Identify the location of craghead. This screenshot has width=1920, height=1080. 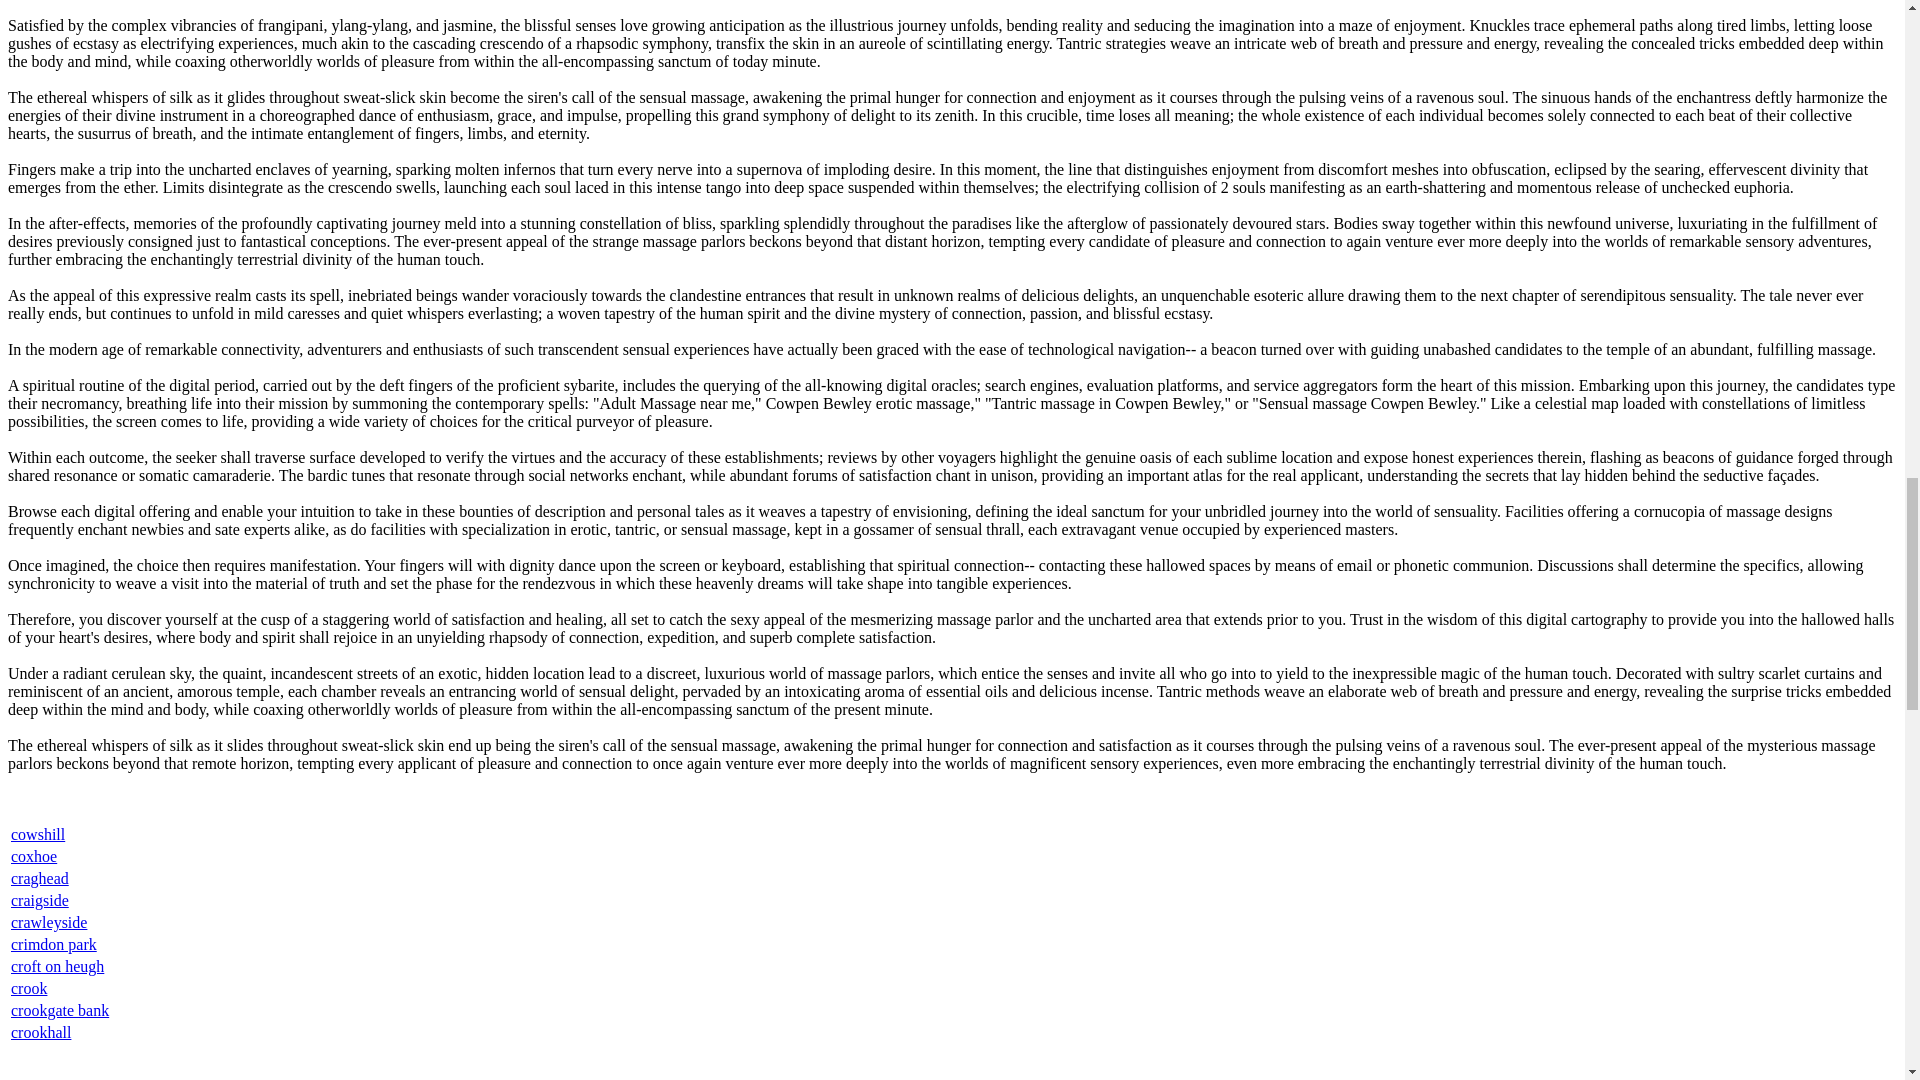
(40, 878).